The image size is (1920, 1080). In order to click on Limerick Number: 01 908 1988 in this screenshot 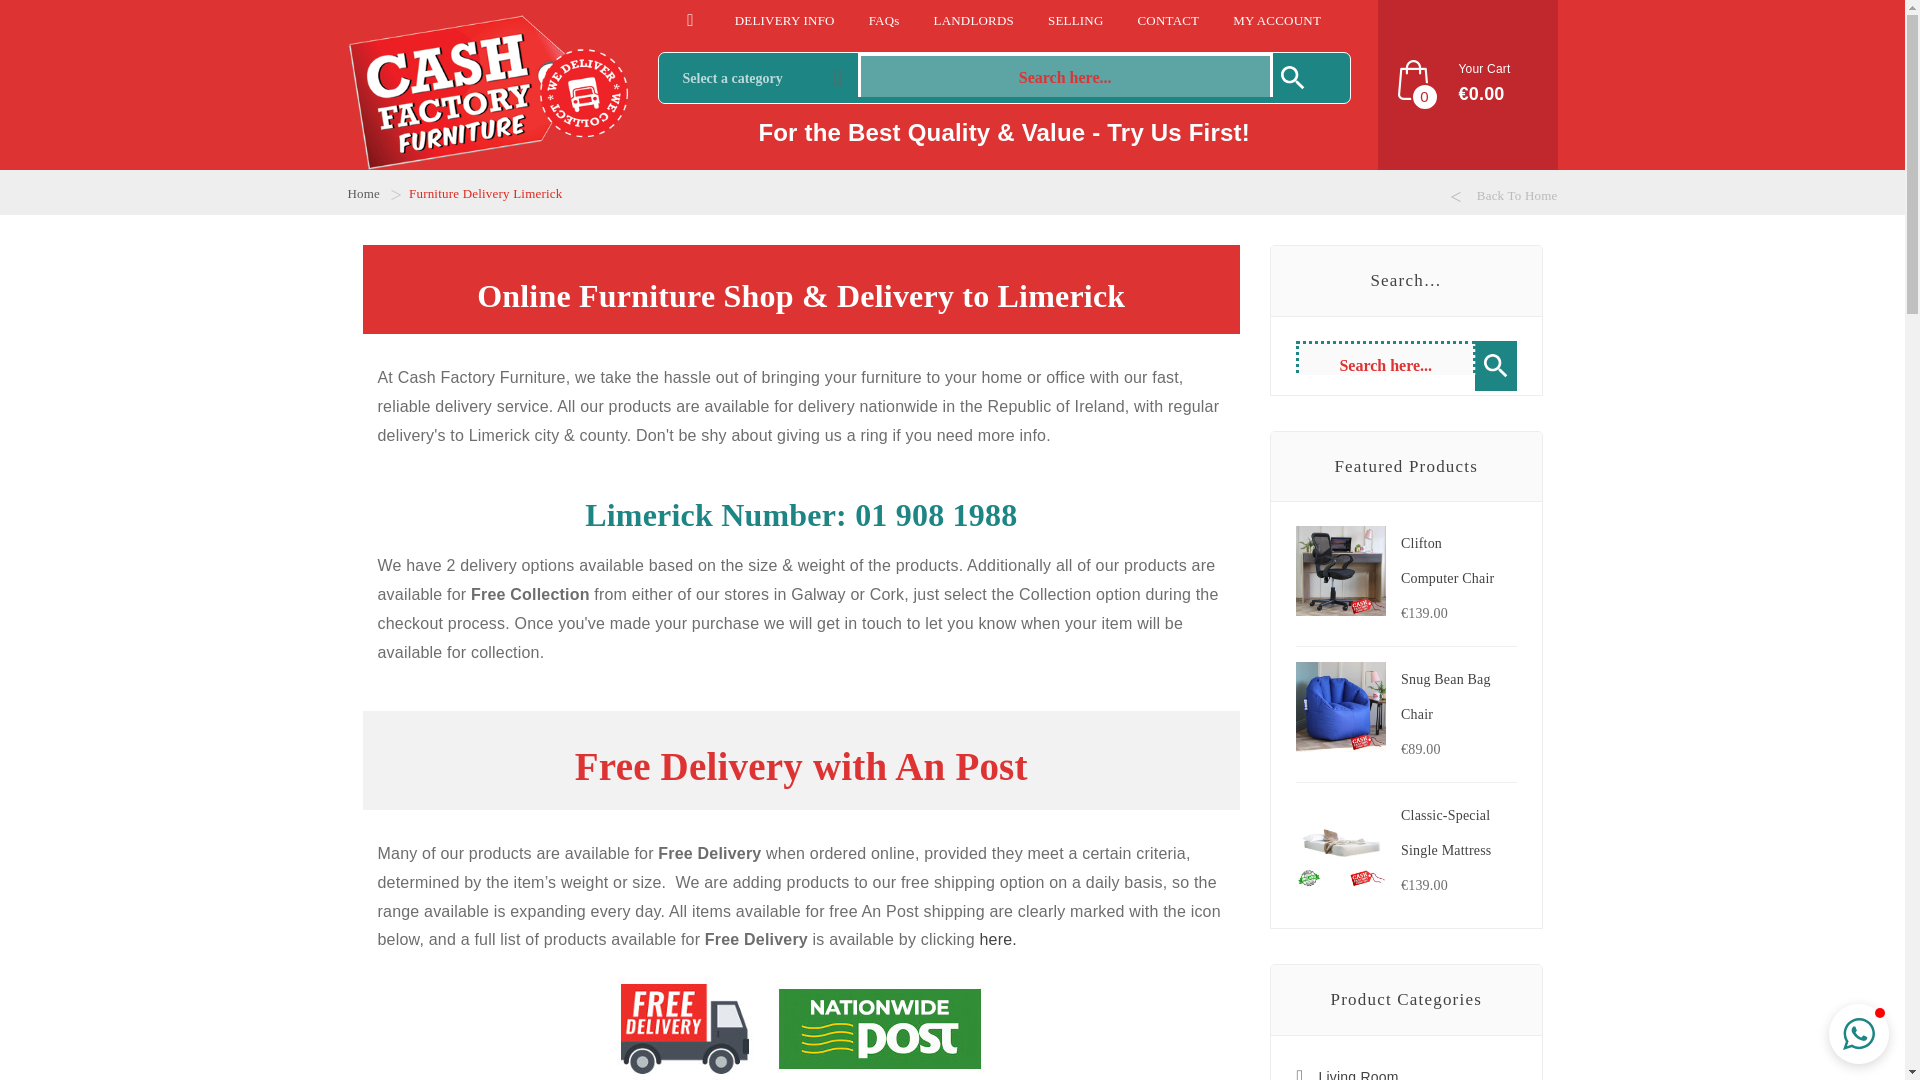, I will do `click(801, 514)`.